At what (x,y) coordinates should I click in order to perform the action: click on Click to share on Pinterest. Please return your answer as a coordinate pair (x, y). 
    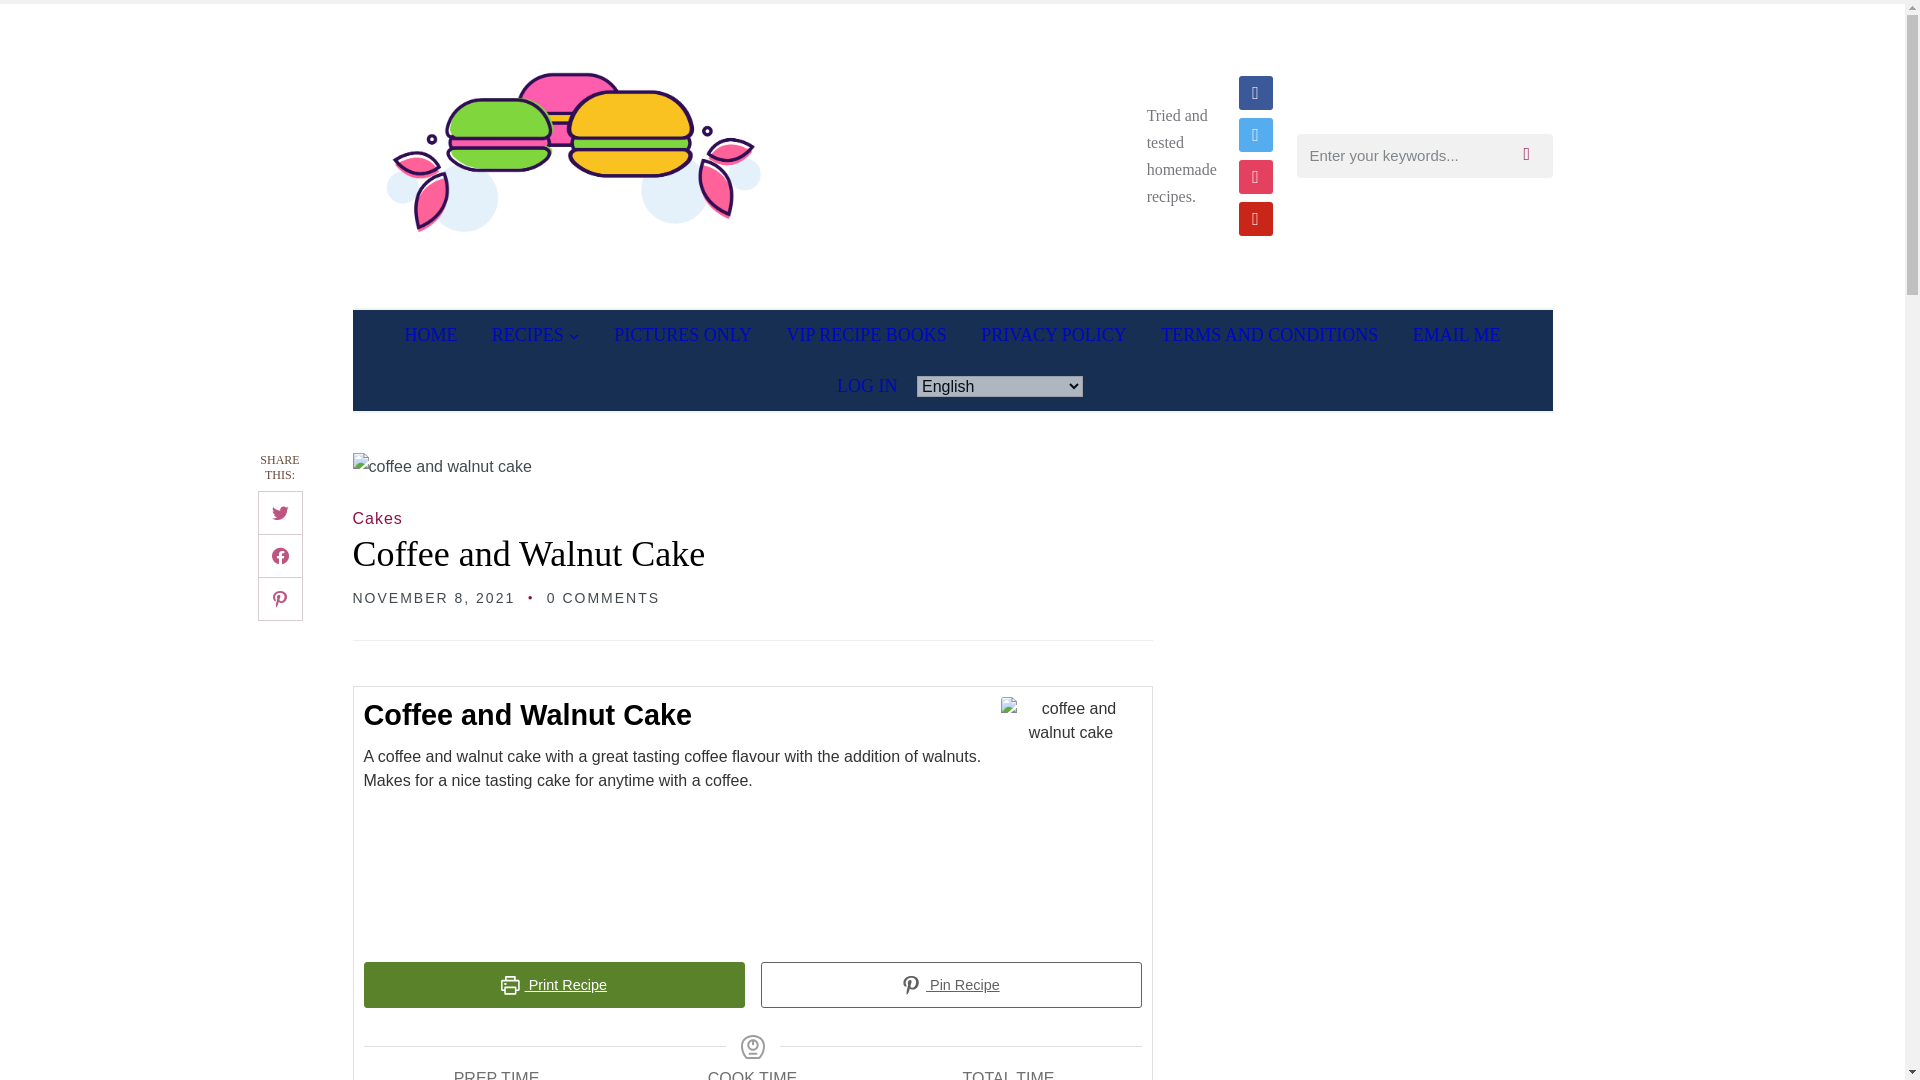
    Looking at the image, I should click on (280, 598).